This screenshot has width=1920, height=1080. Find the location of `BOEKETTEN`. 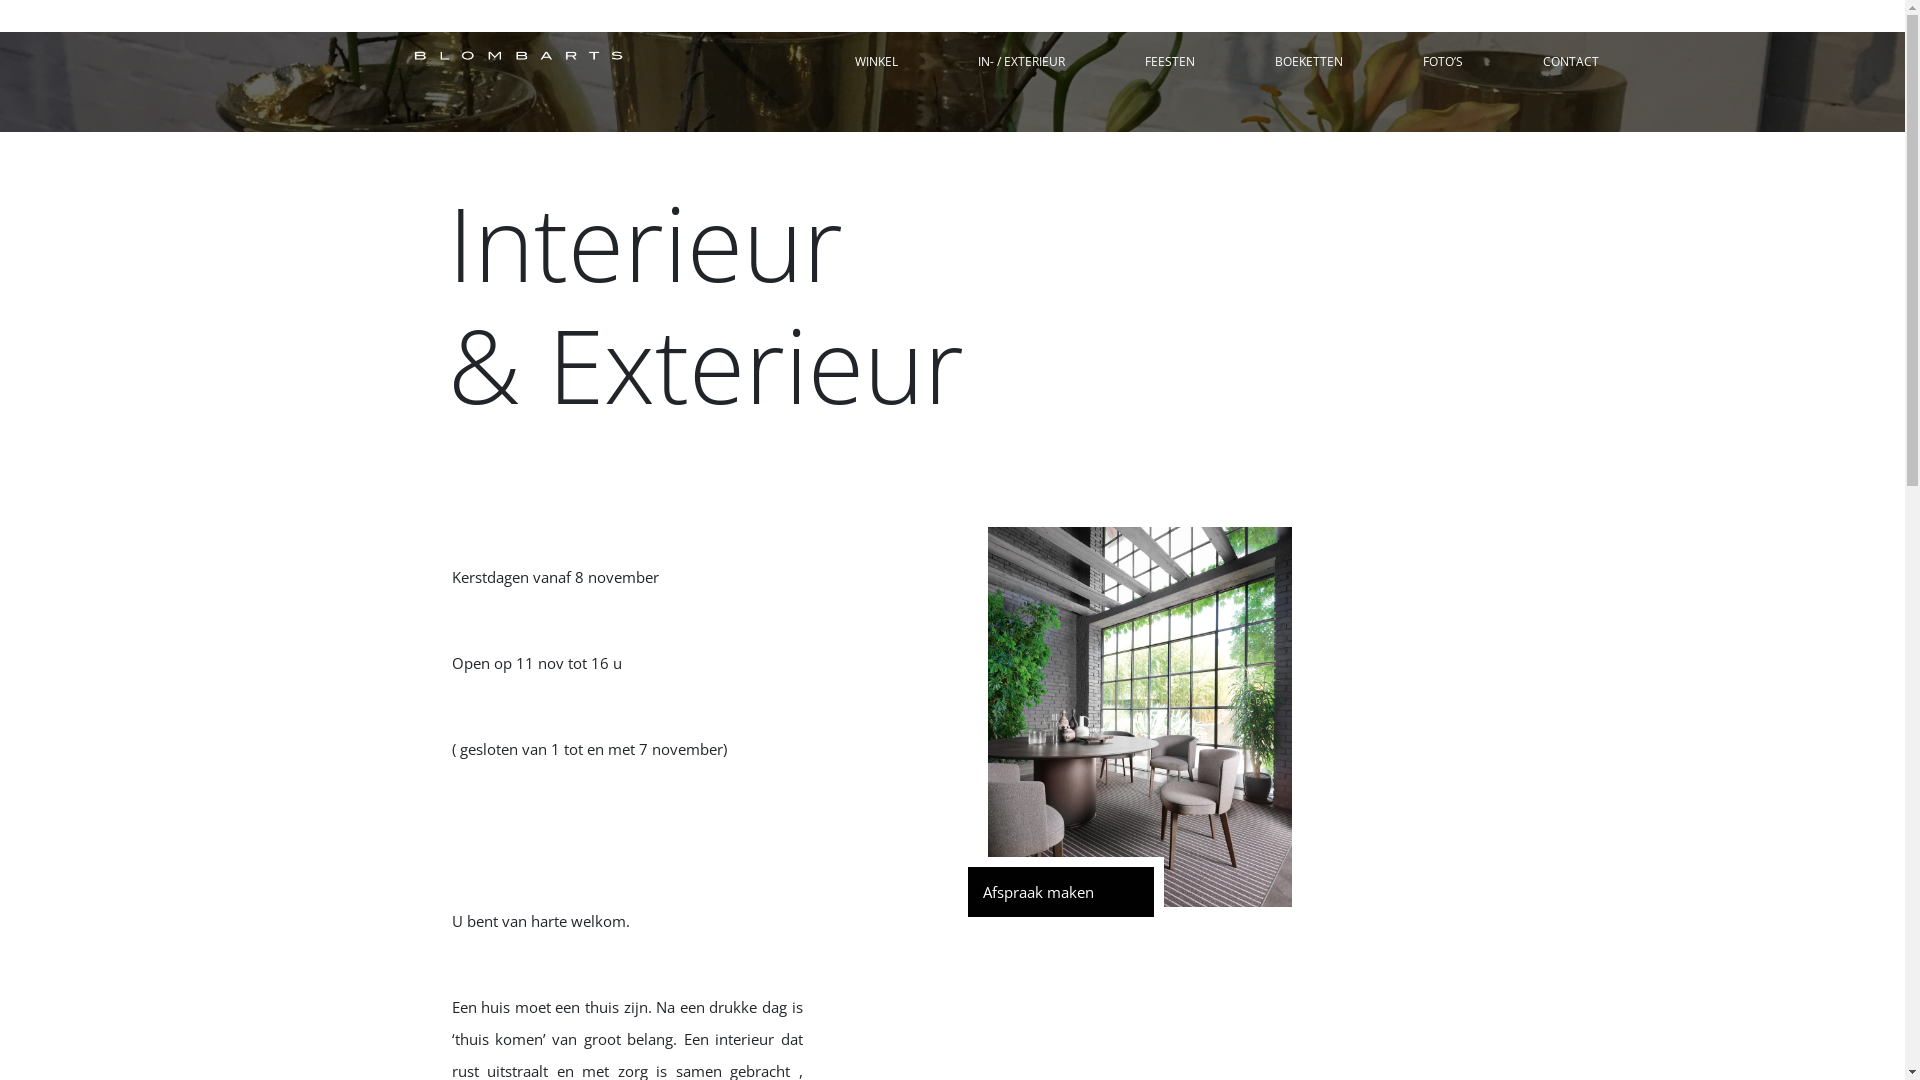

BOEKETTEN is located at coordinates (1308, 62).